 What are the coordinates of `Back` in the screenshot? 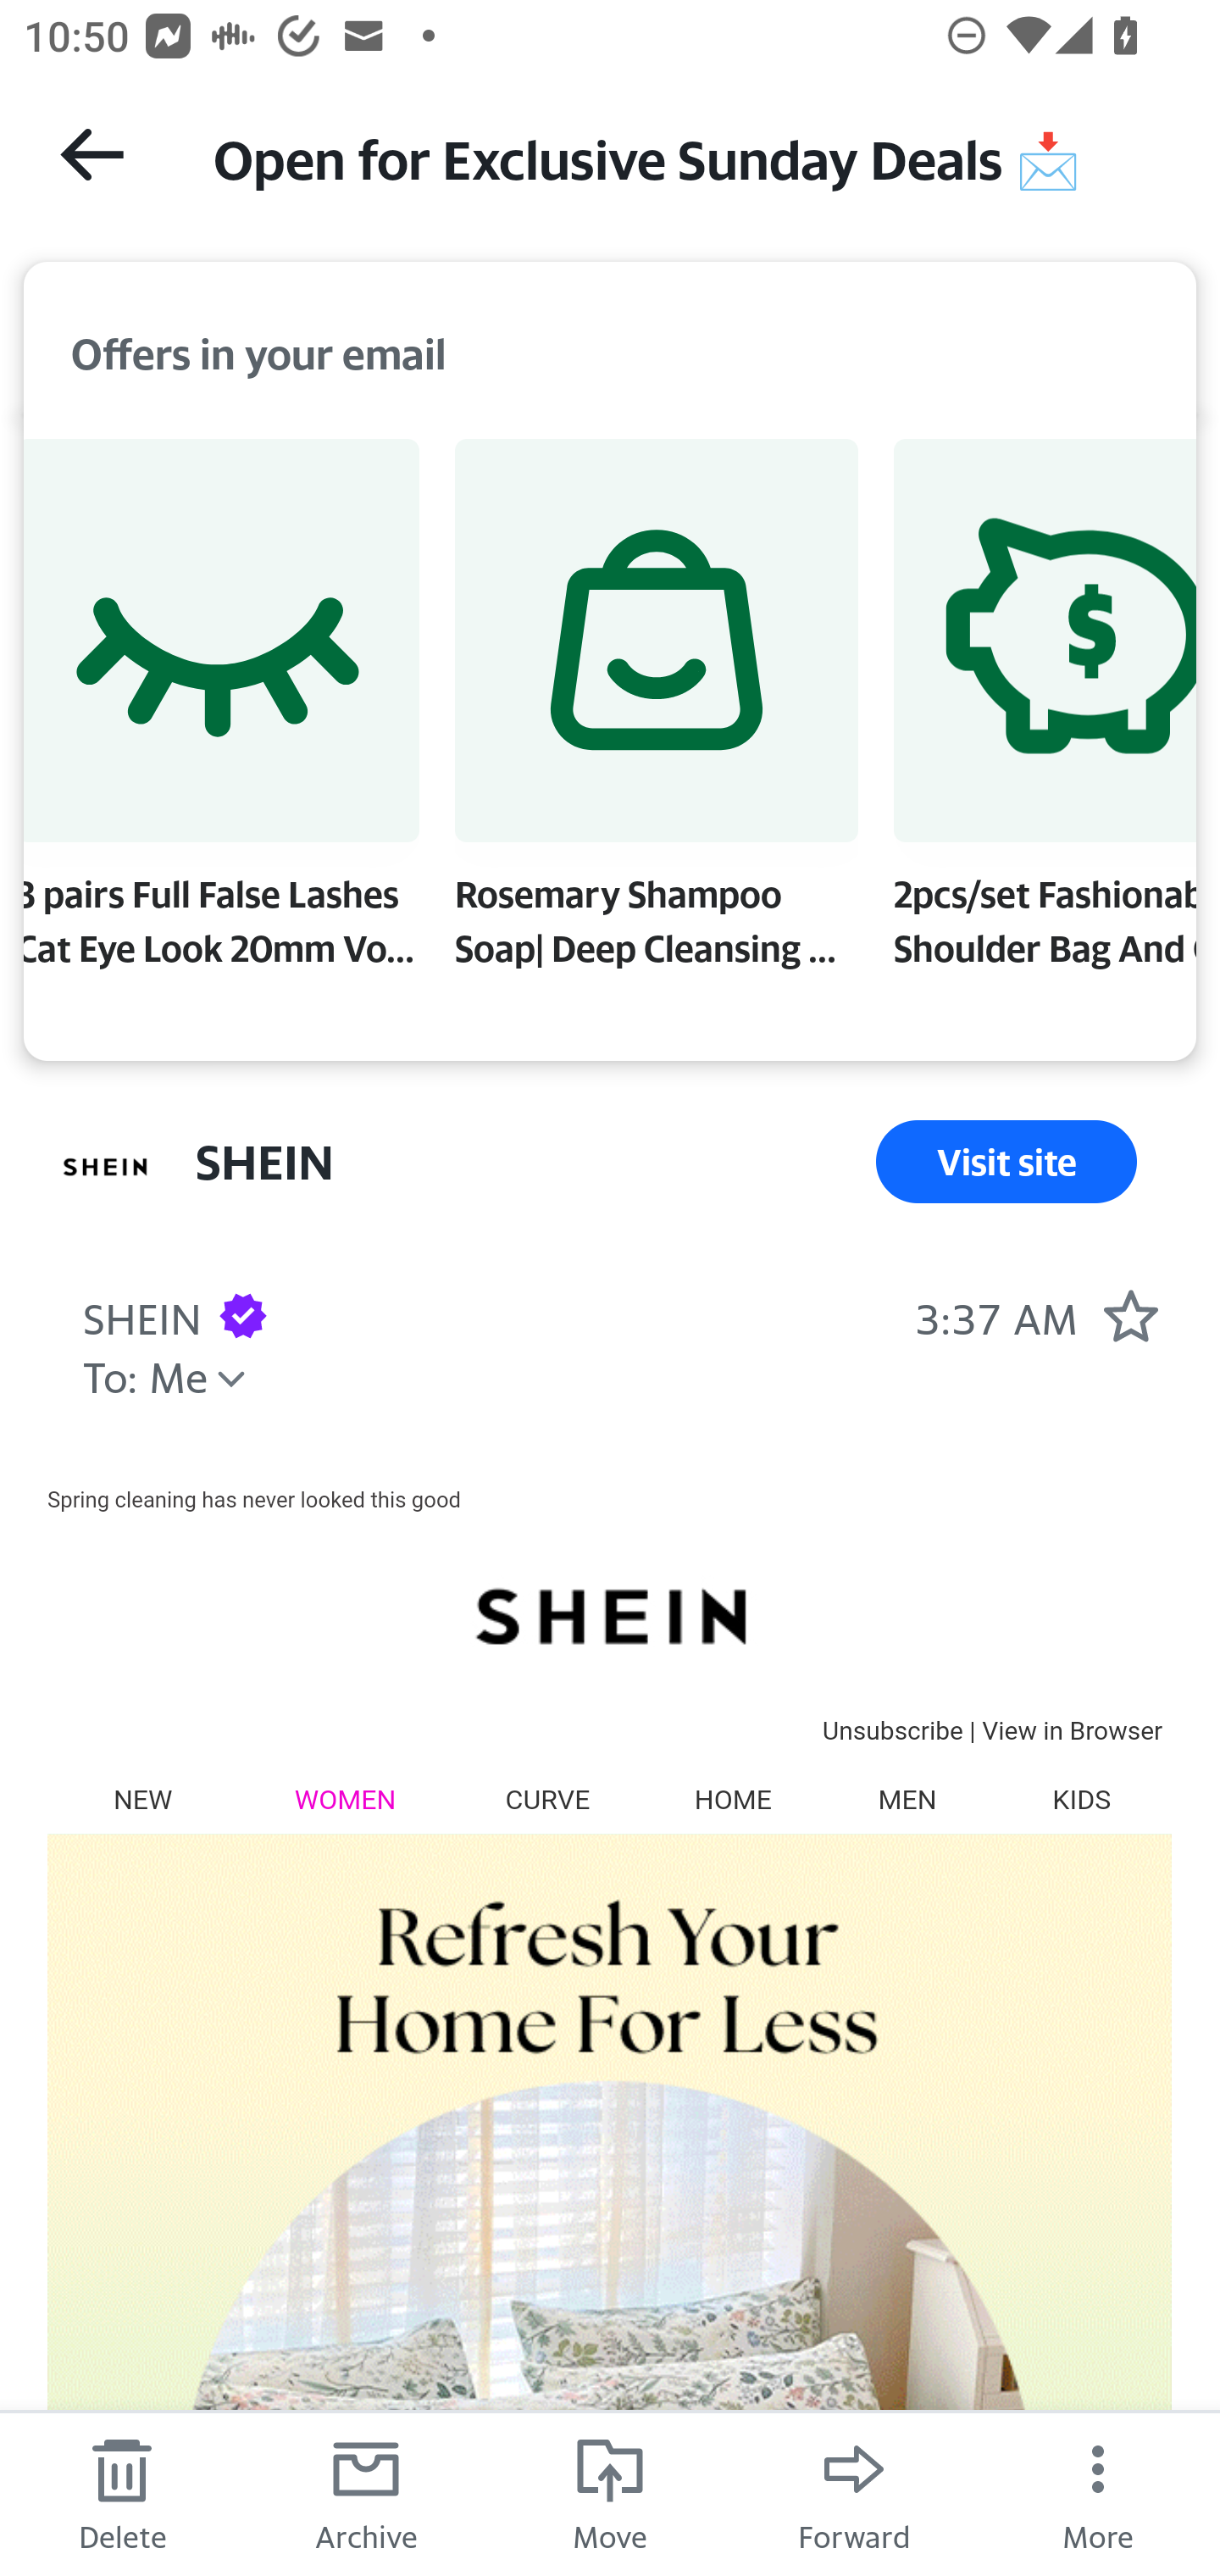 It's located at (91, 154).